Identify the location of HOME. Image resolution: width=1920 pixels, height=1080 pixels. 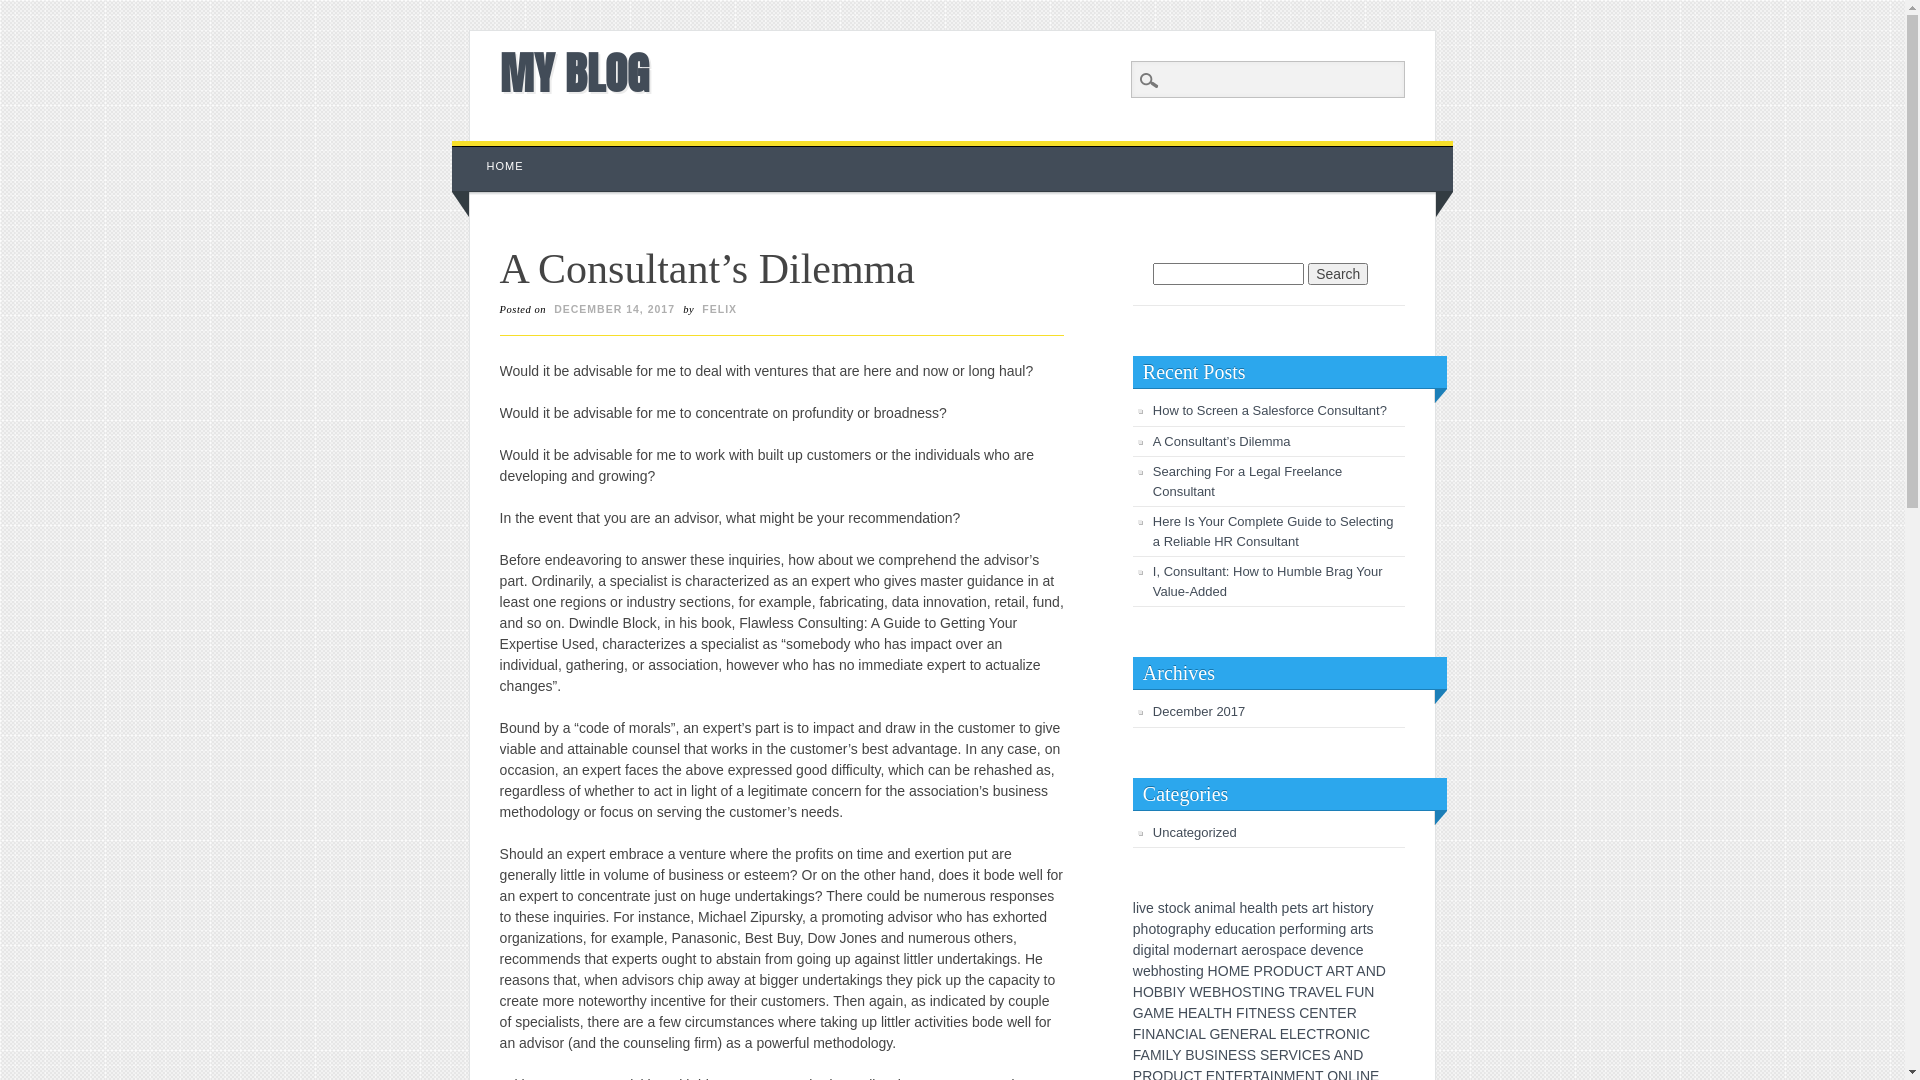
(506, 166).